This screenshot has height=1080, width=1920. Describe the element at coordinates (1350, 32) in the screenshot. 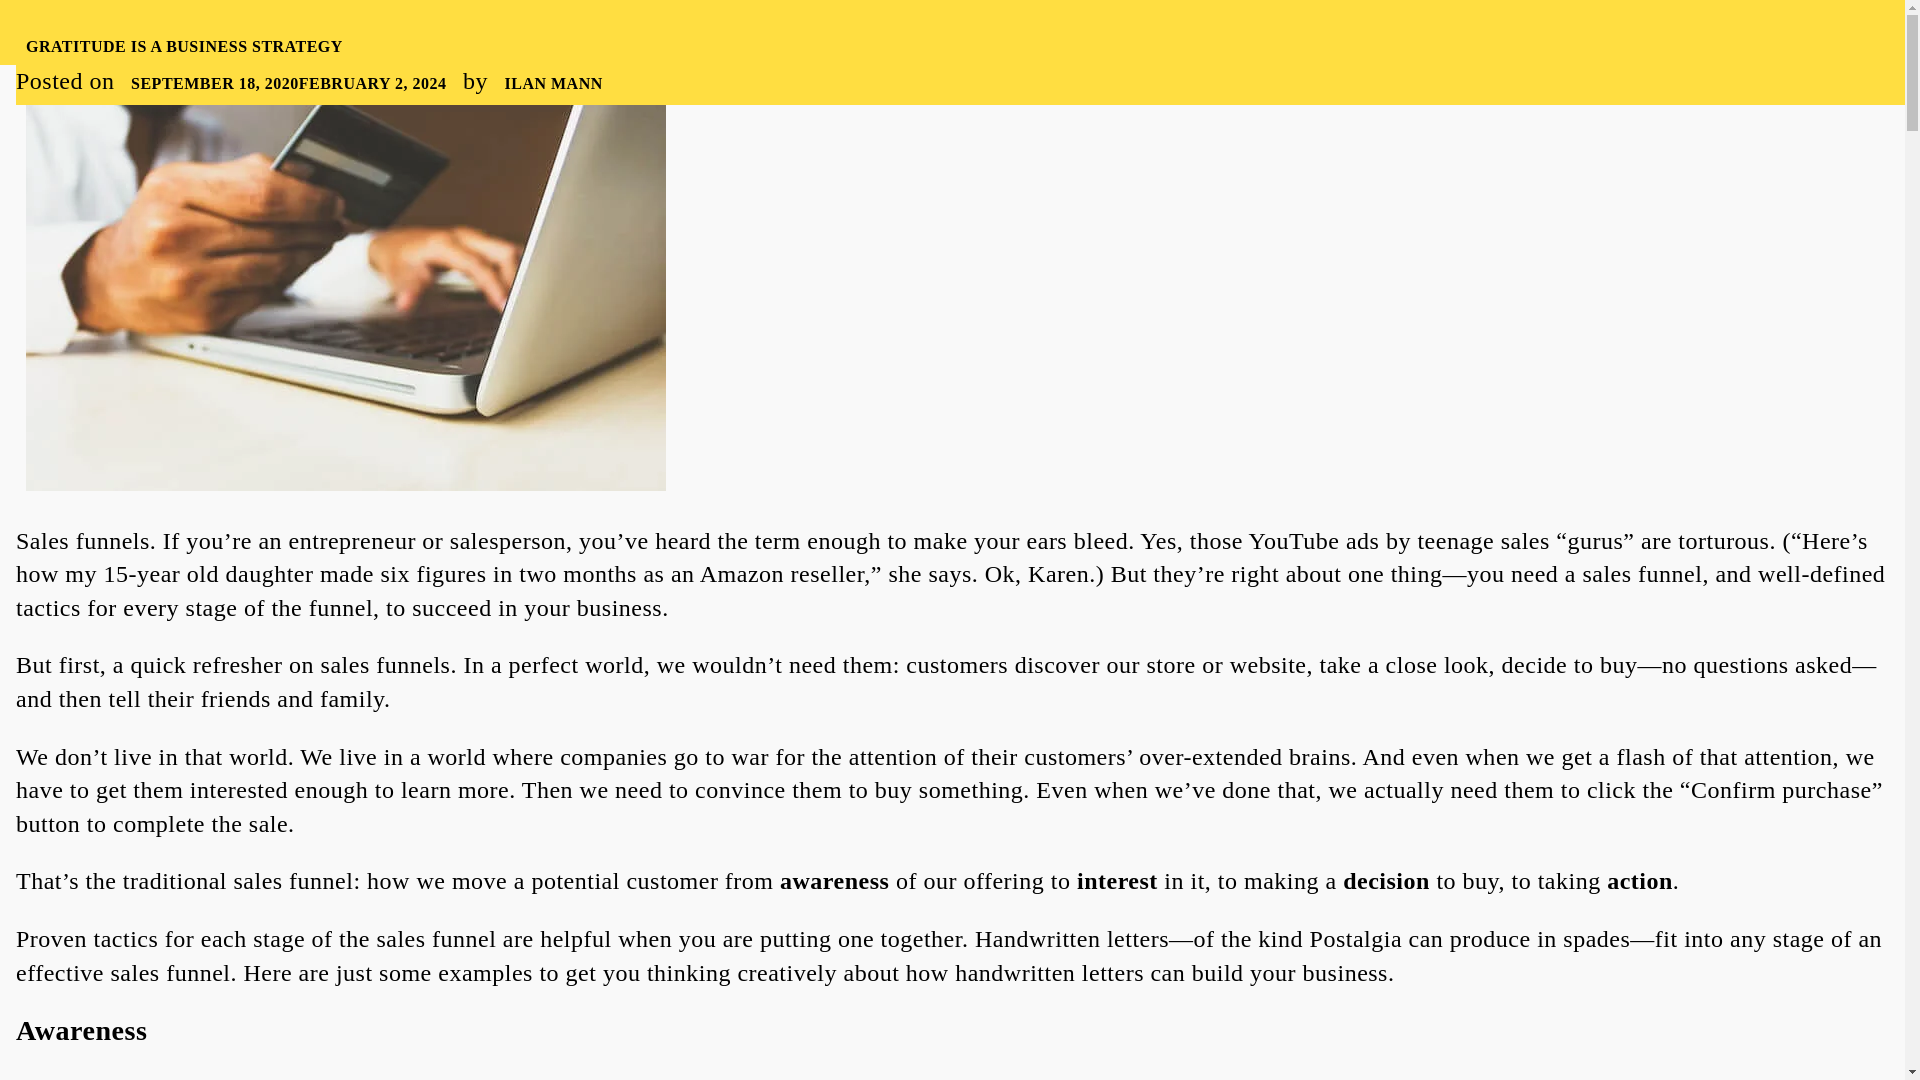

I see `BLOG` at that location.